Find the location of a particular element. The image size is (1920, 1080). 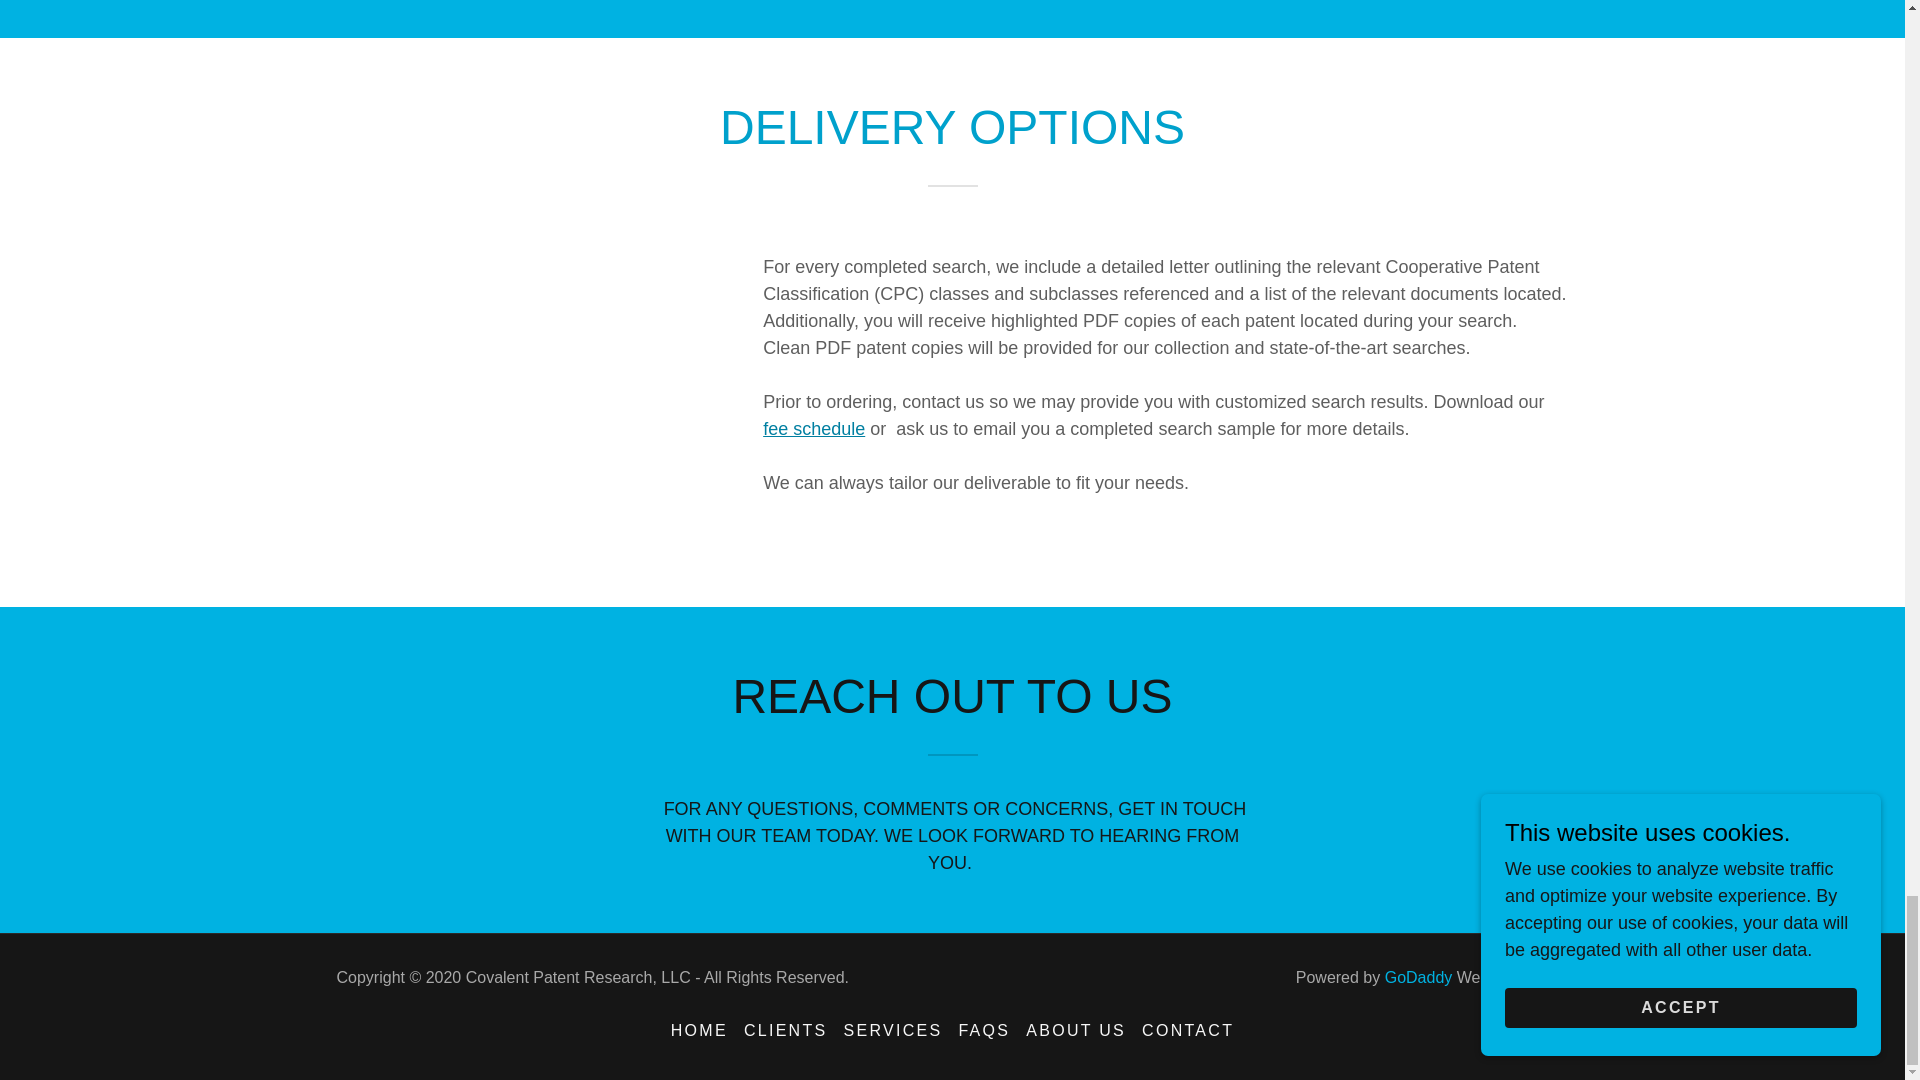

CLIENTS is located at coordinates (785, 1030).